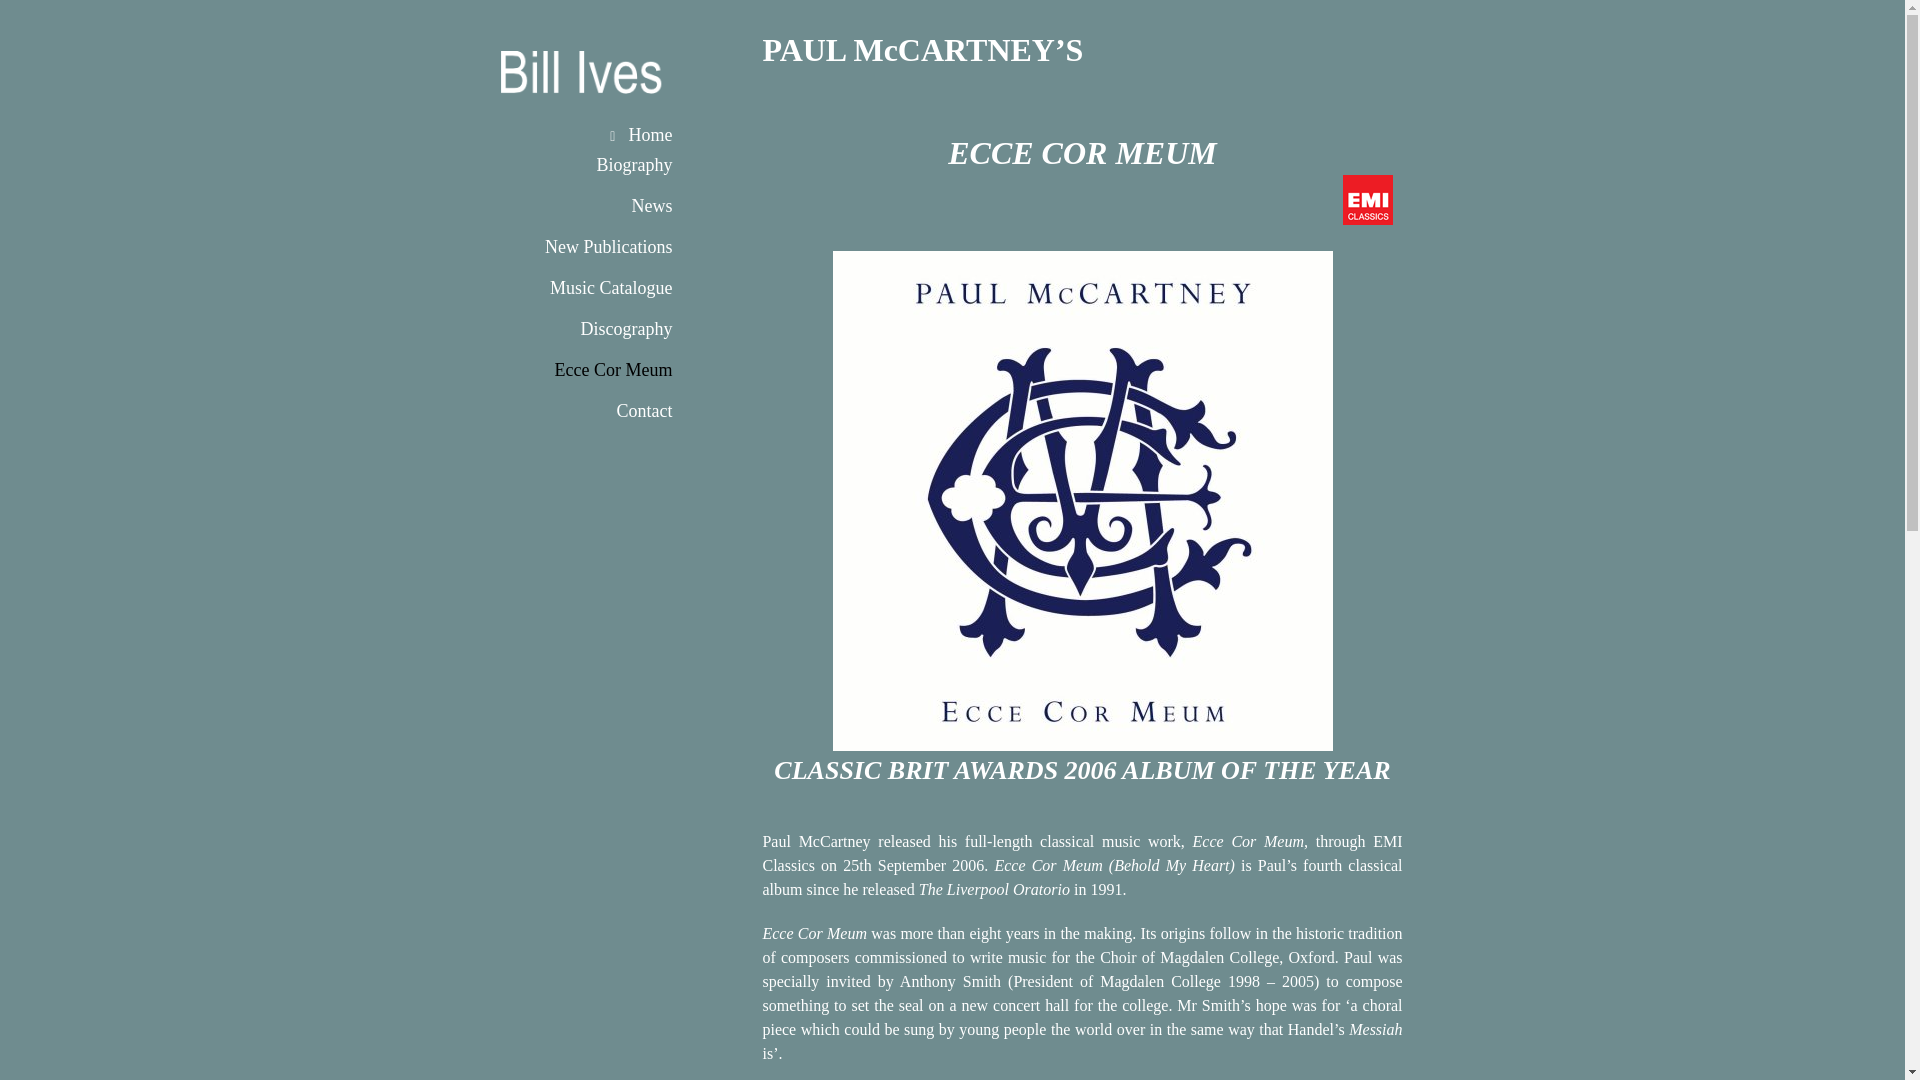 This screenshot has height=1080, width=1920. I want to click on News, so click(602, 206).